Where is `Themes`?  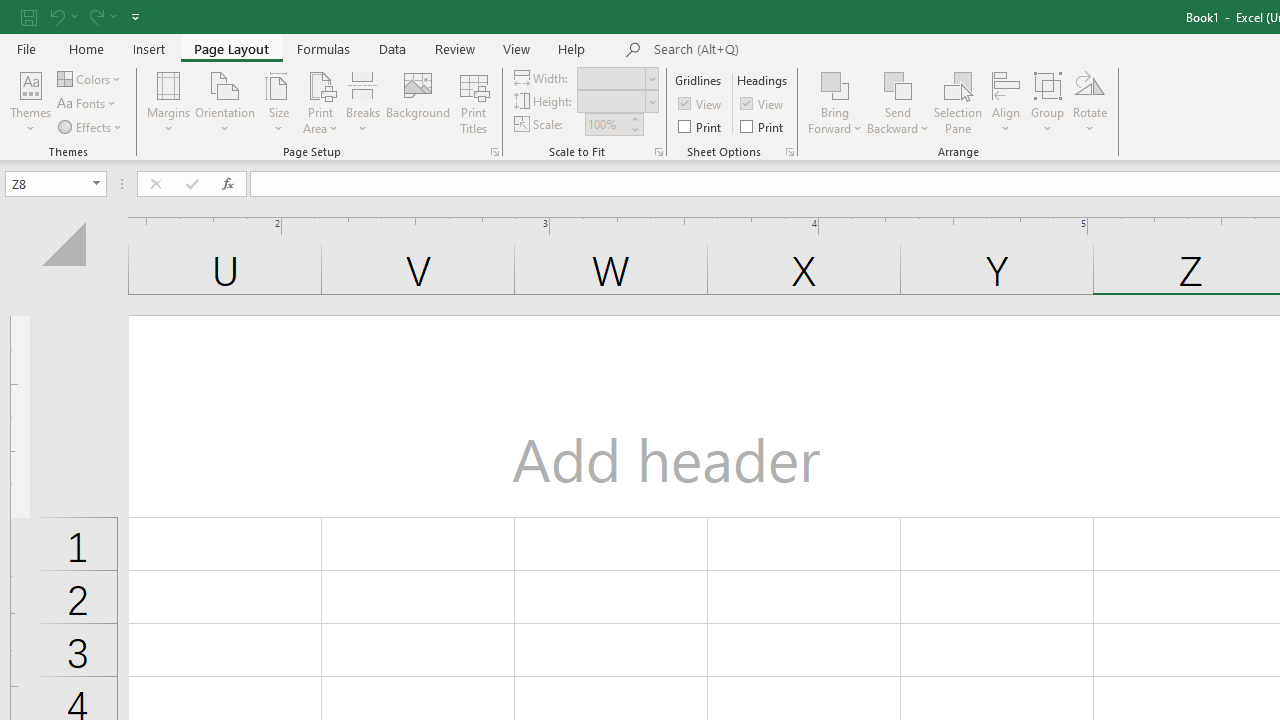 Themes is located at coordinates (30, 102).